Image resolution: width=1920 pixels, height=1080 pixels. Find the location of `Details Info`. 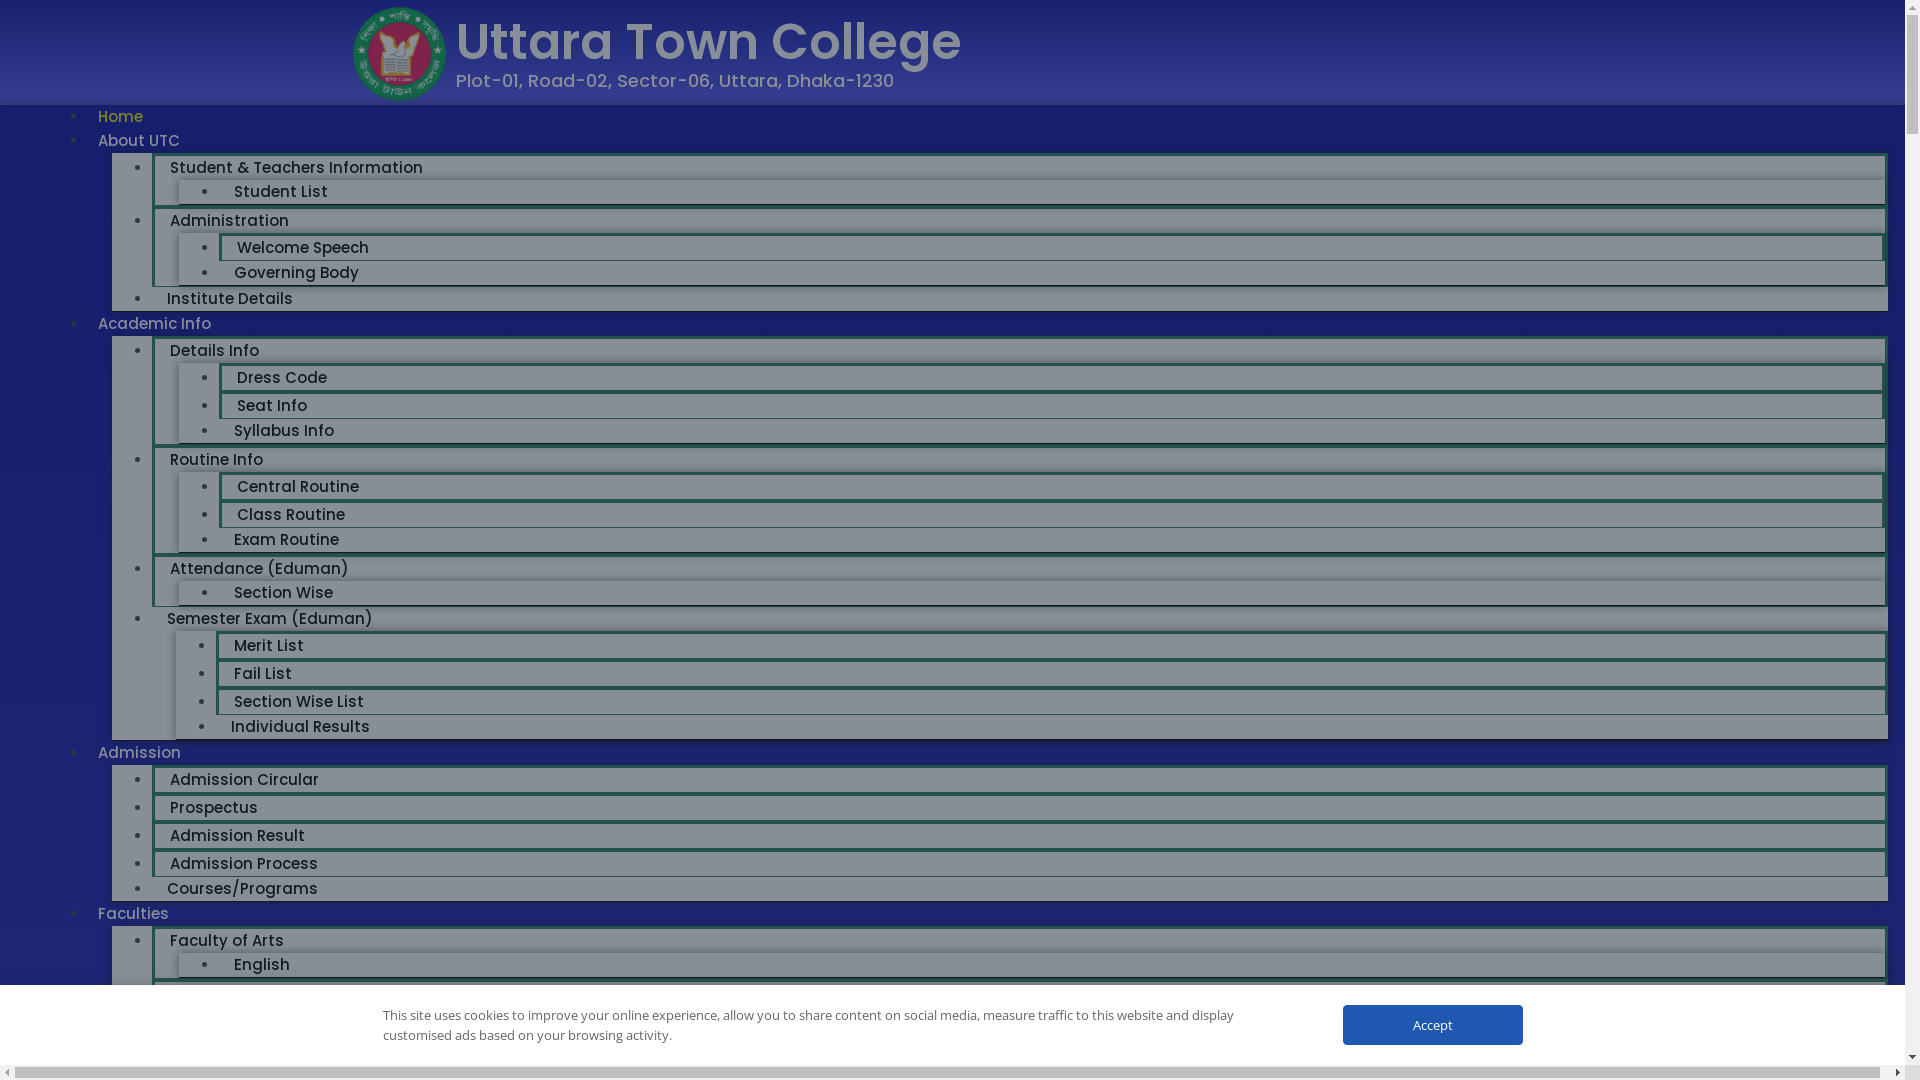

Details Info is located at coordinates (214, 350).